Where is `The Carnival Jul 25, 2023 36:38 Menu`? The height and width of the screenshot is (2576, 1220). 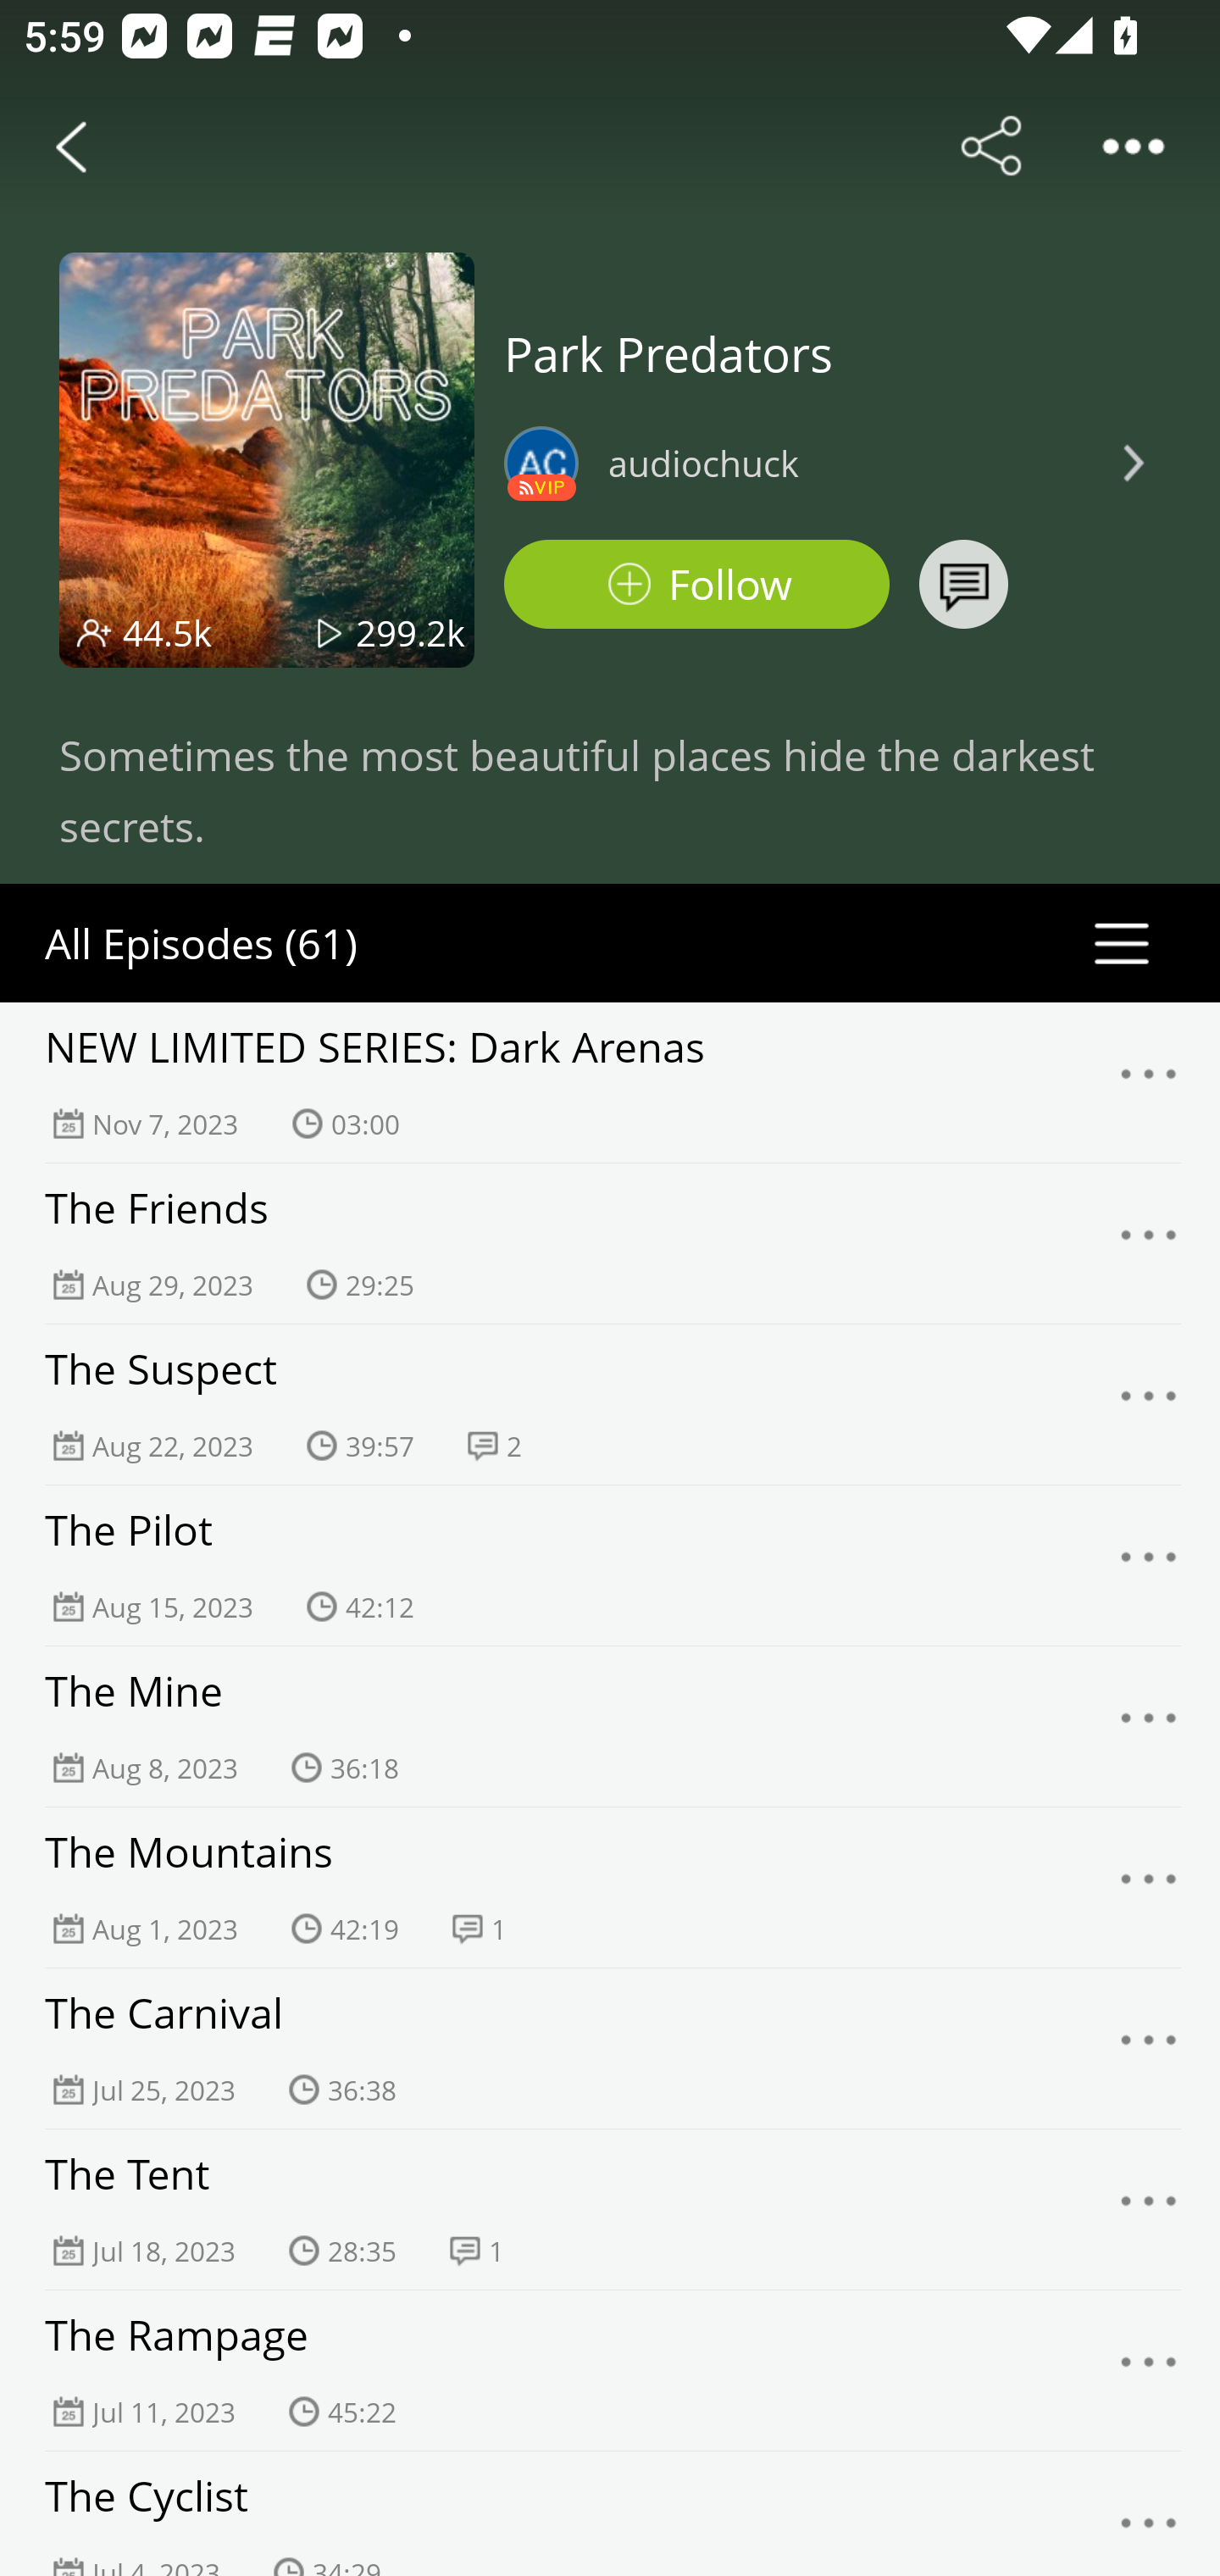 The Carnival Jul 25, 2023 36:38 Menu is located at coordinates (610, 2049).